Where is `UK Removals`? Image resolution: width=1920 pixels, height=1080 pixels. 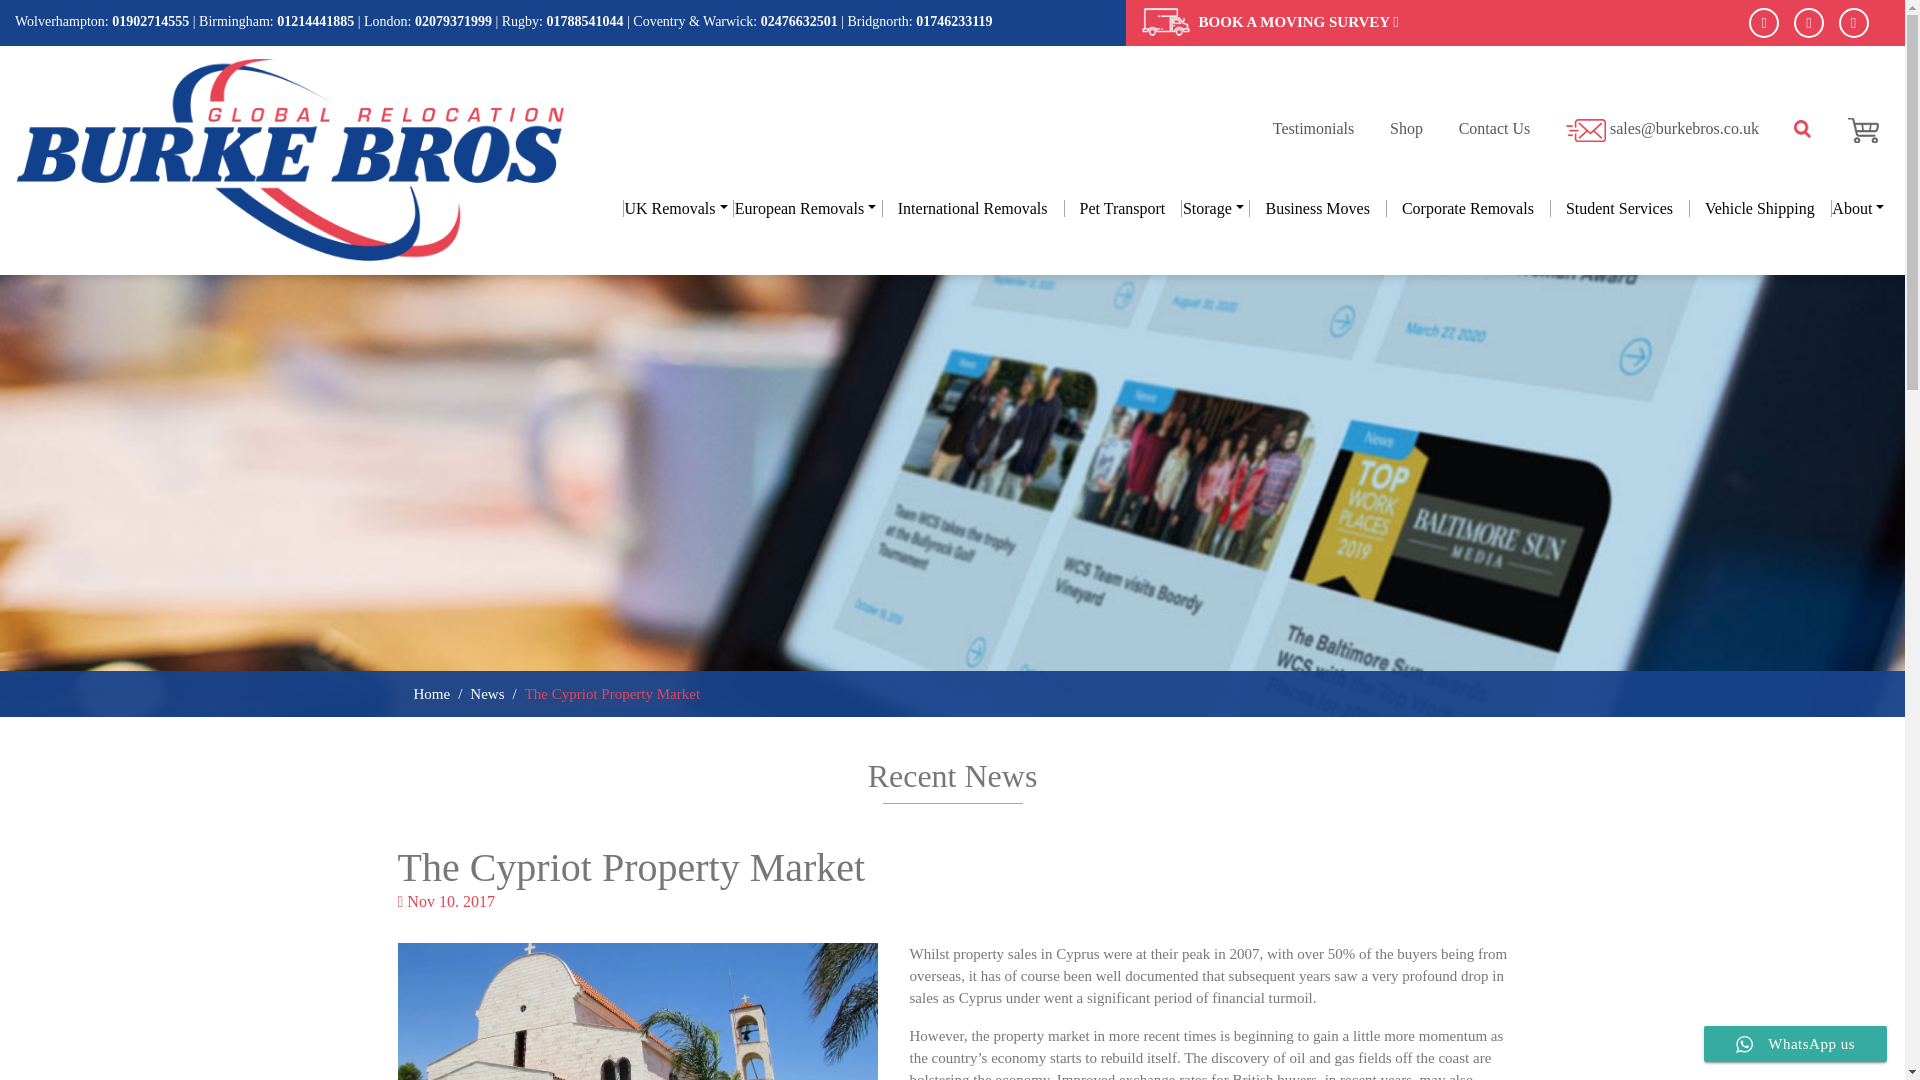 UK Removals is located at coordinates (678, 208).